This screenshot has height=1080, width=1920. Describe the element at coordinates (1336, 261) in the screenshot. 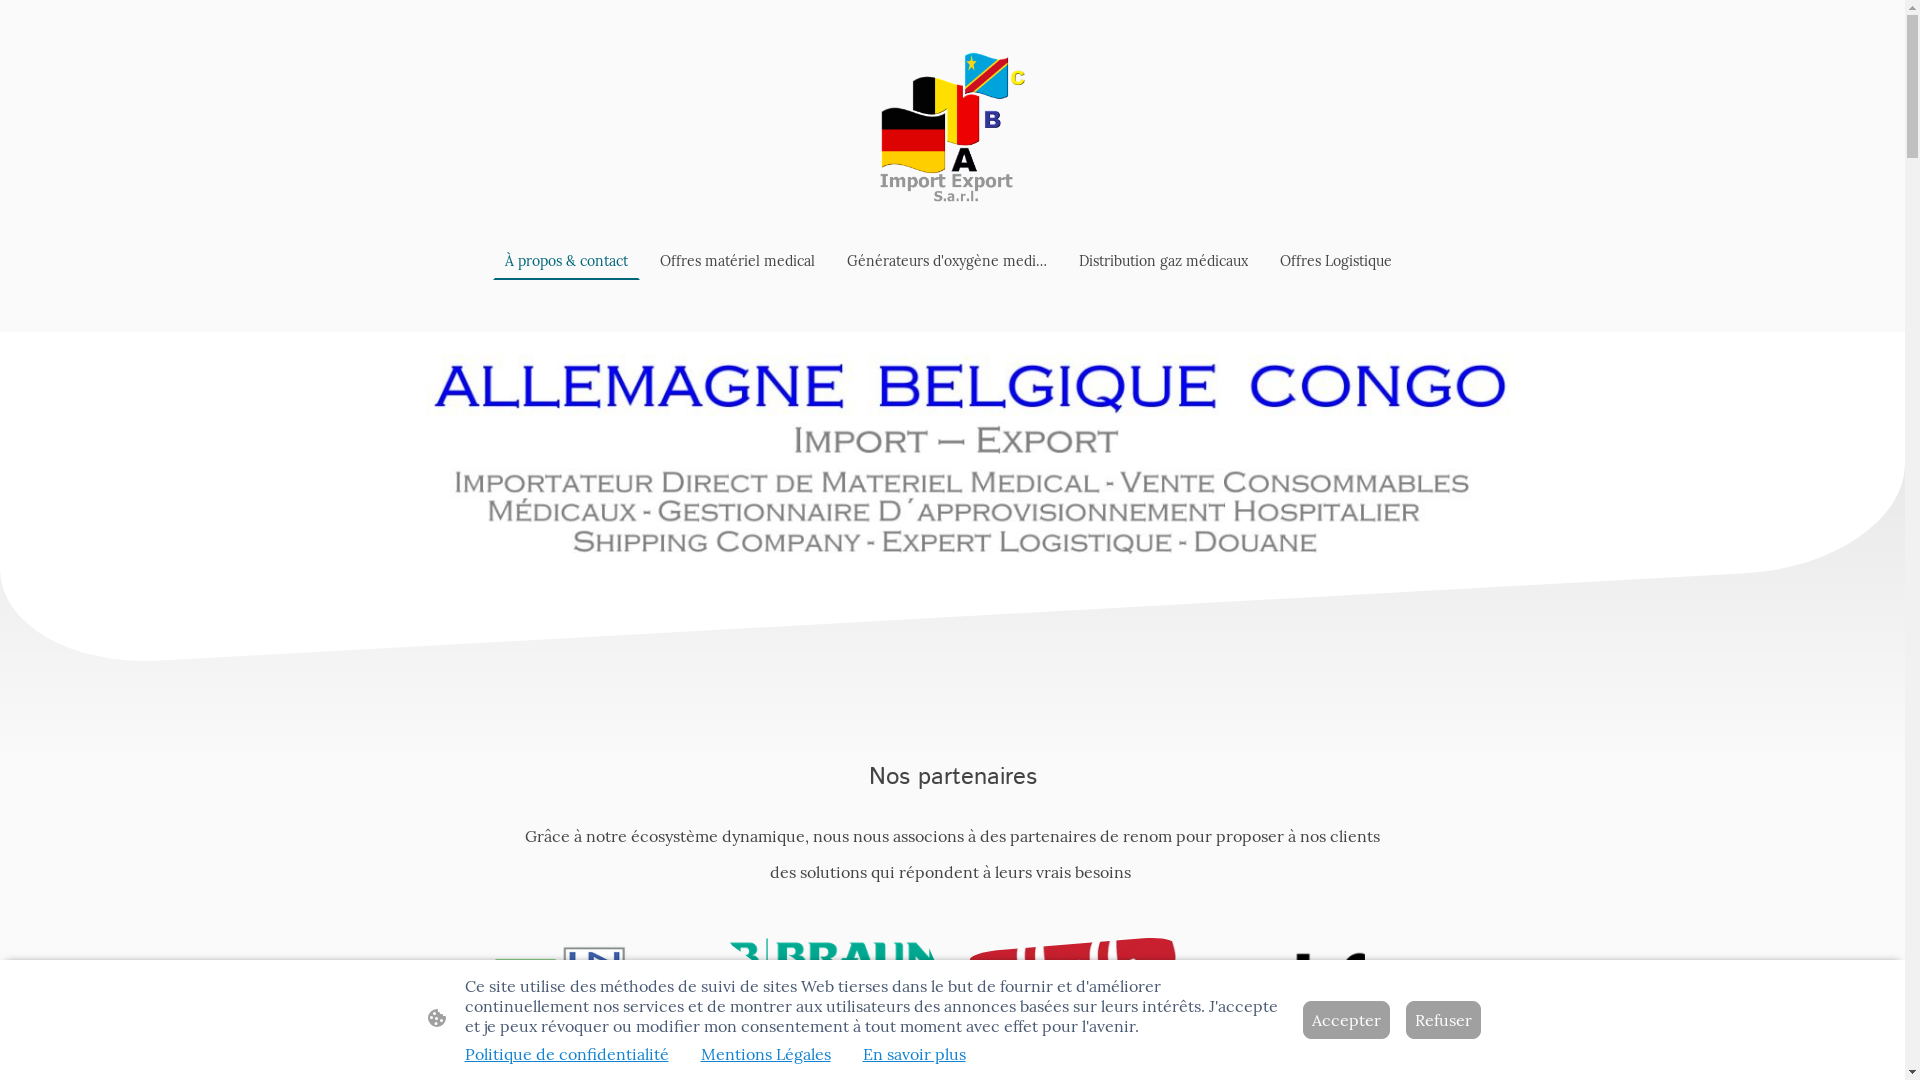

I see `Offres Logistique` at that location.